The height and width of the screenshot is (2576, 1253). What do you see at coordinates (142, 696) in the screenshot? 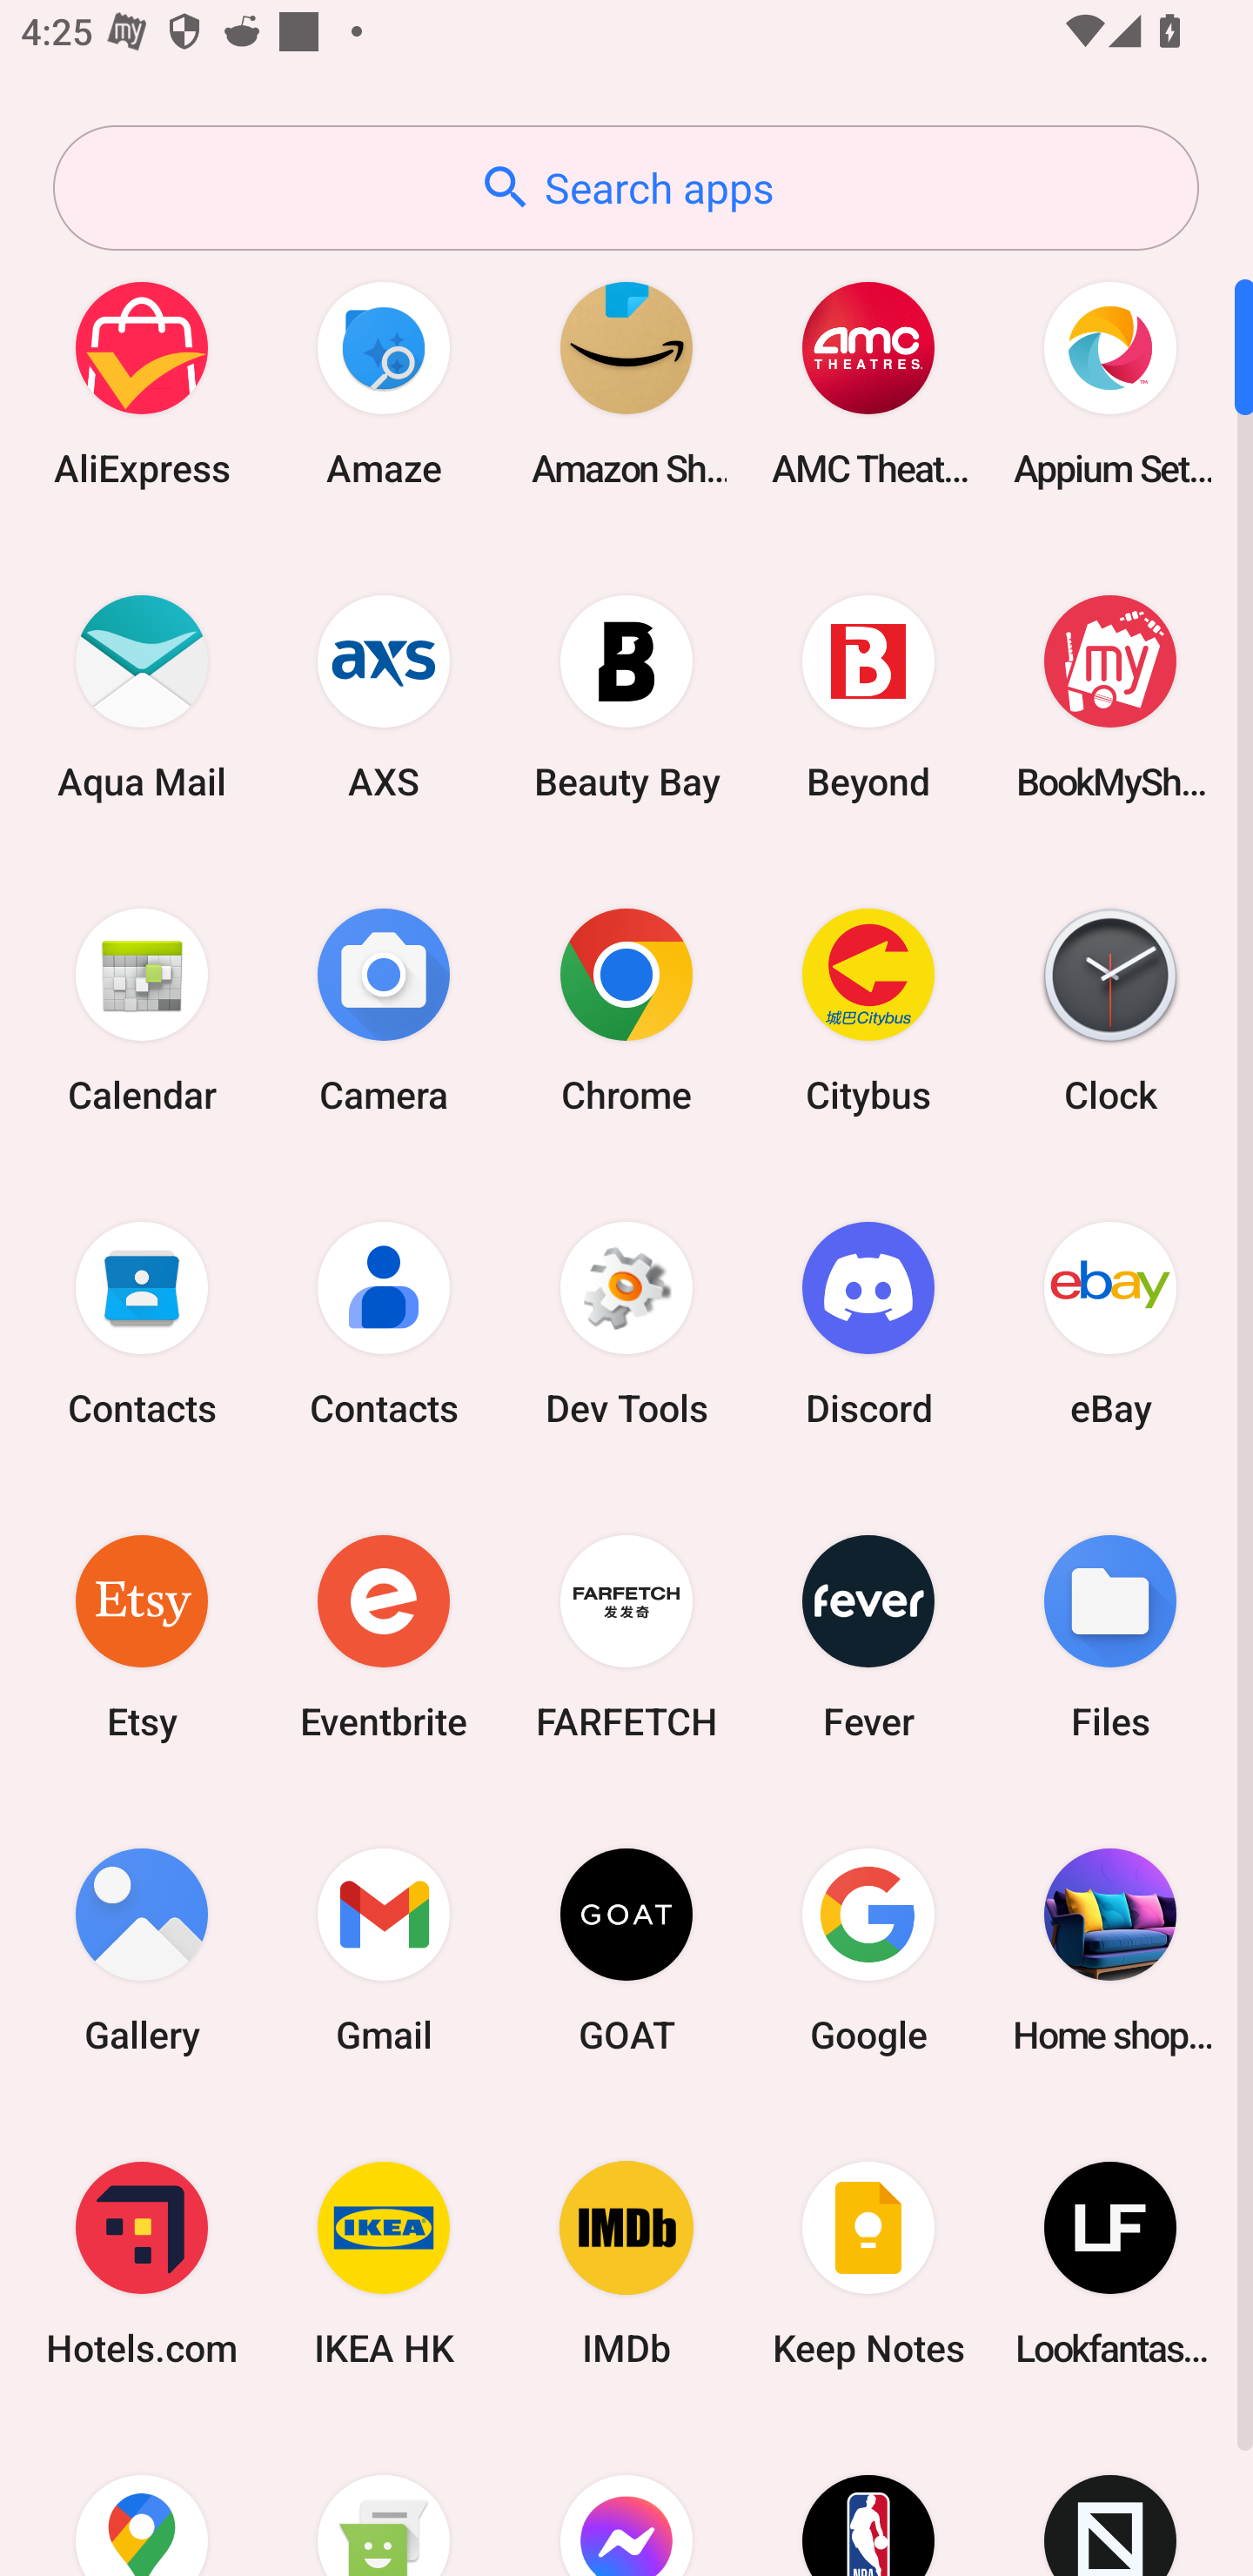
I see `Aqua Mail` at bounding box center [142, 696].